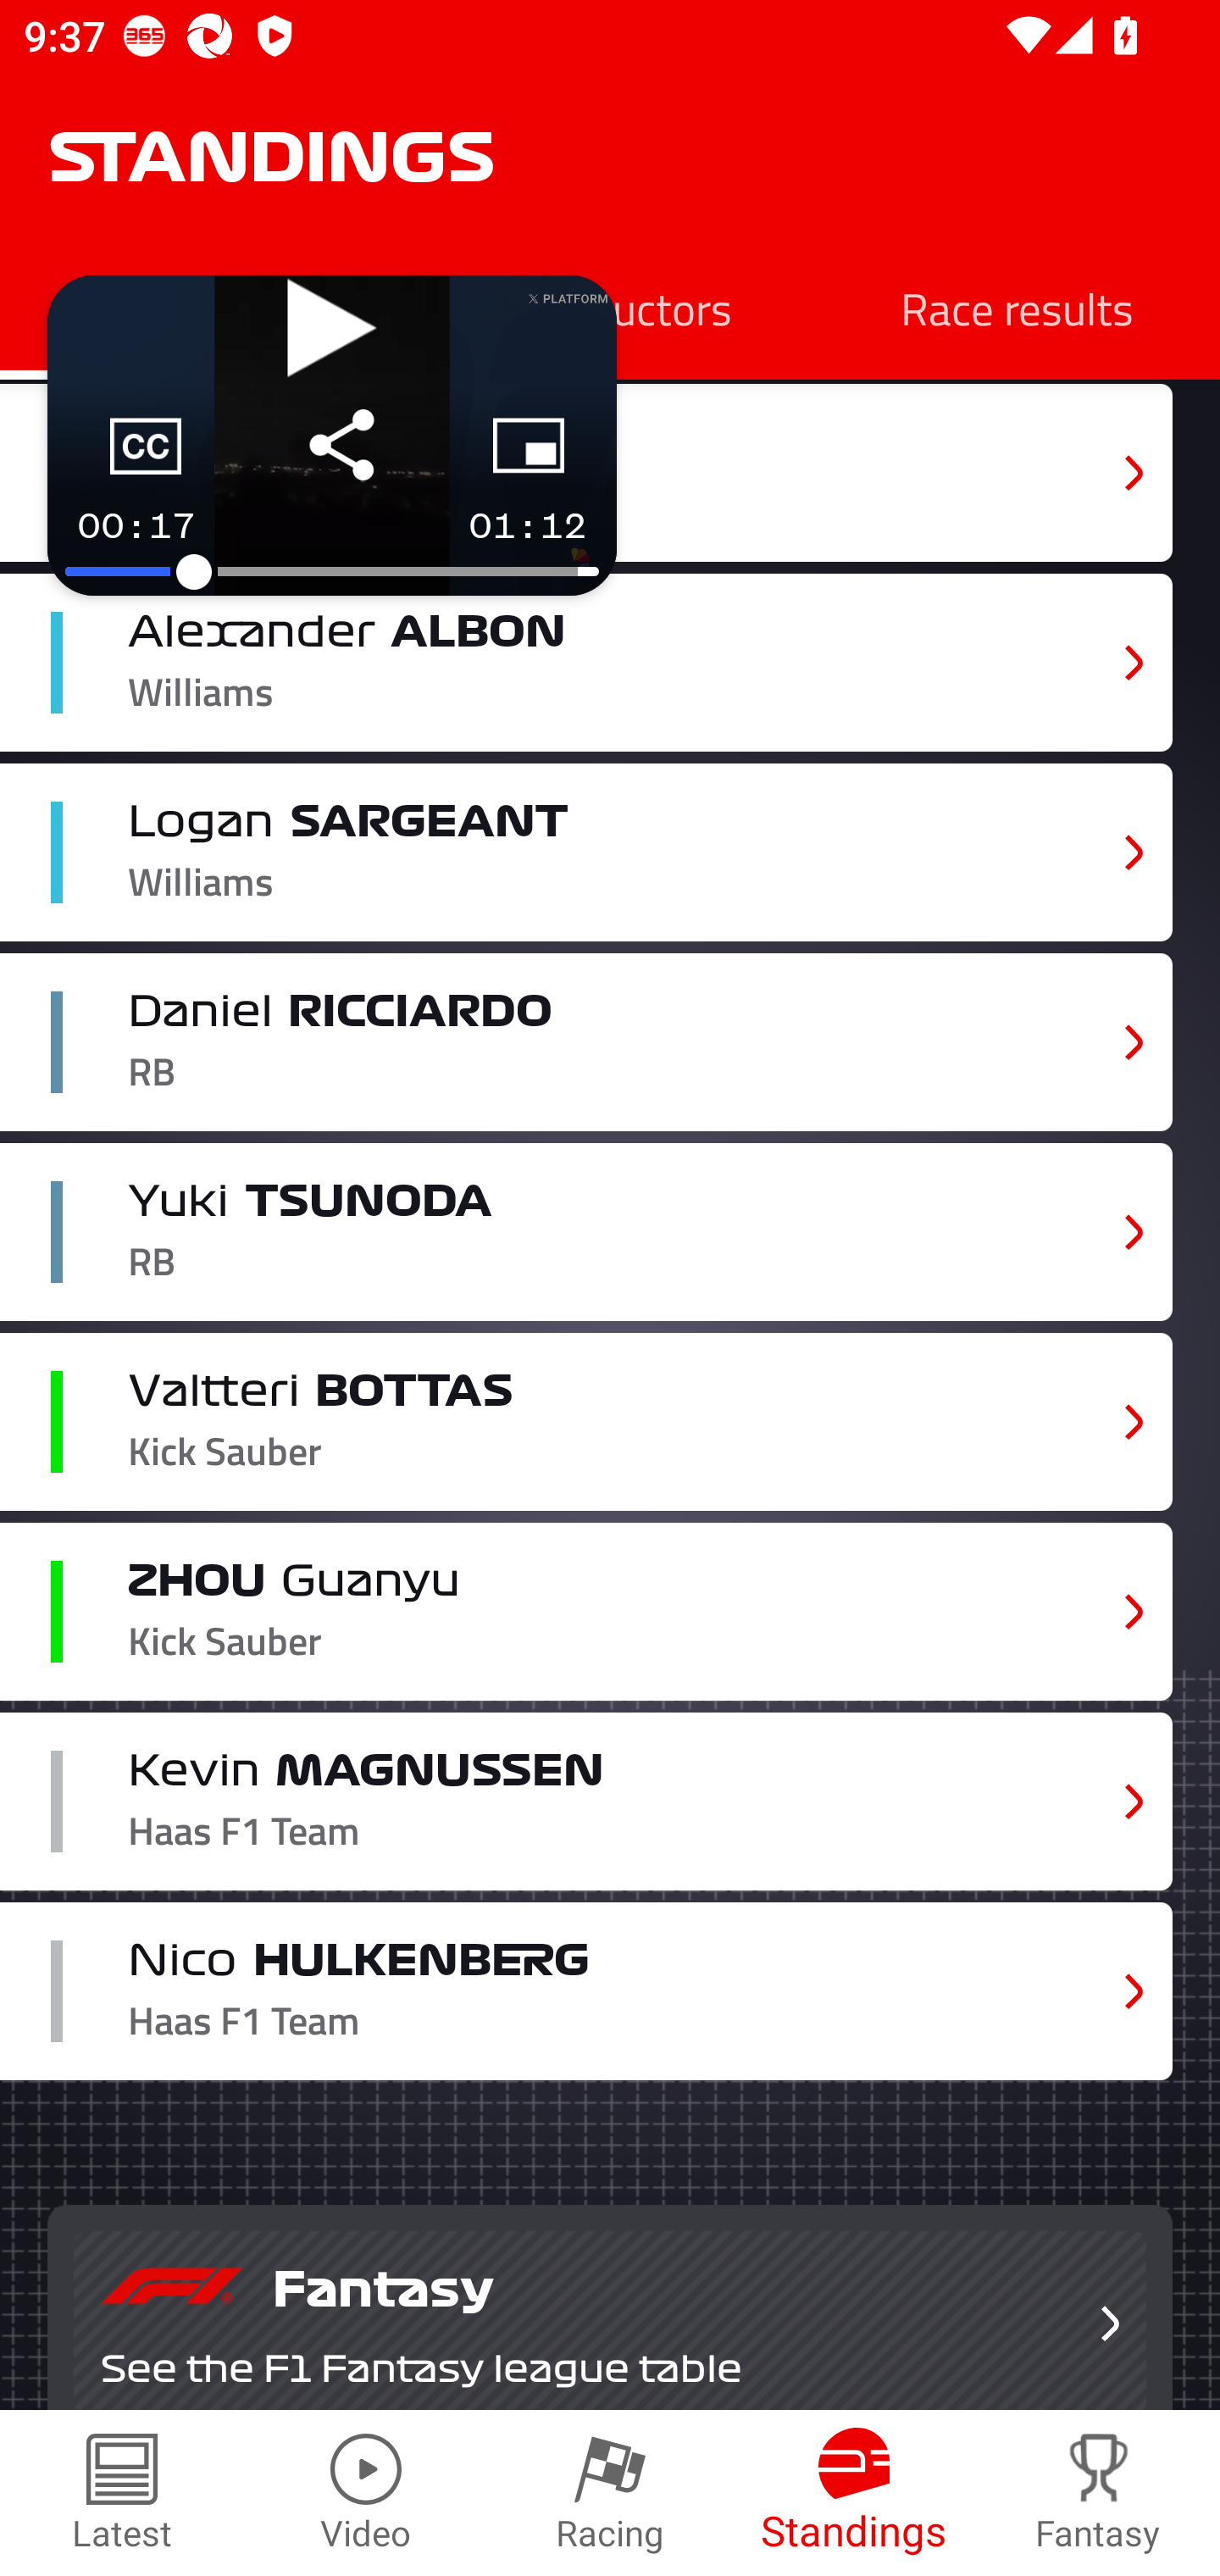 Image resolution: width=1220 pixels, height=2576 pixels. What do you see at coordinates (586, 1041) in the screenshot?
I see `Daniel RICCIARDO RB` at bounding box center [586, 1041].